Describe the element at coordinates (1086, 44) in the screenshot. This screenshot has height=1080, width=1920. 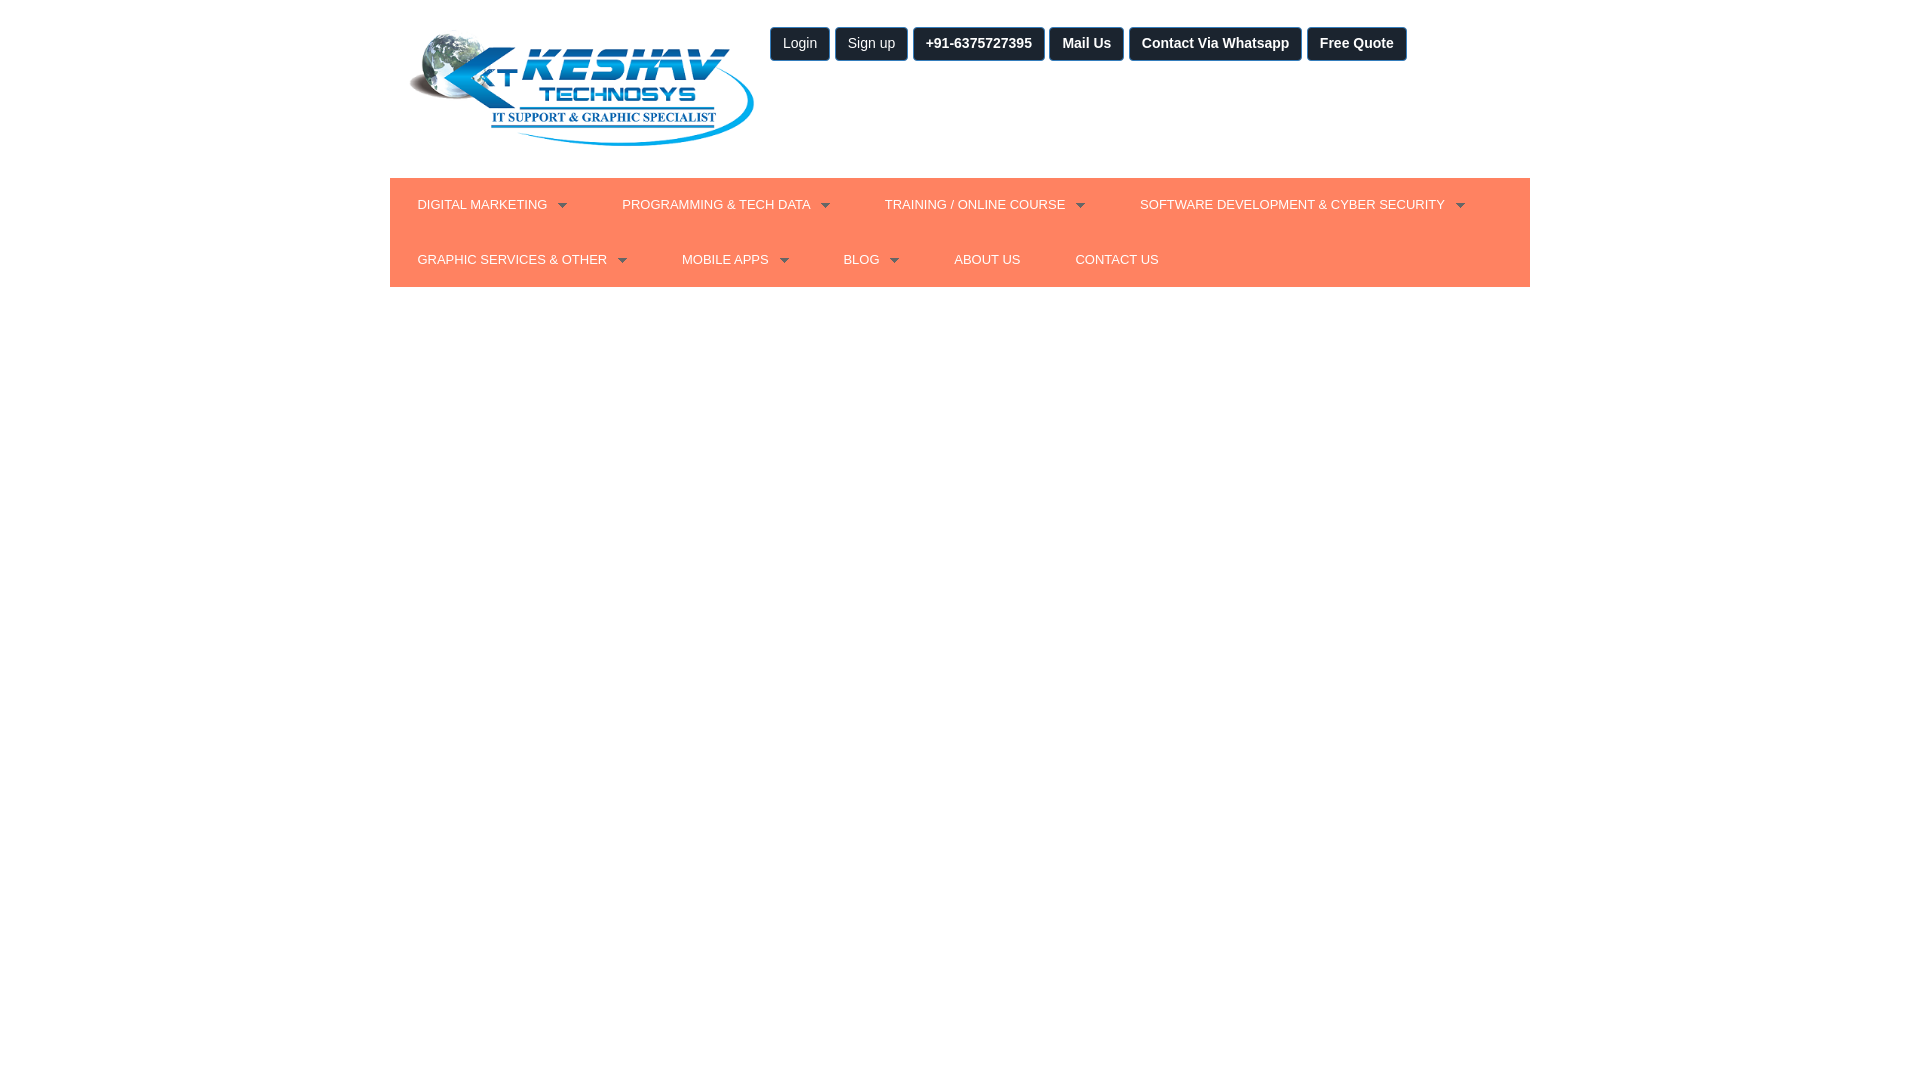
I see `Mail` at that location.